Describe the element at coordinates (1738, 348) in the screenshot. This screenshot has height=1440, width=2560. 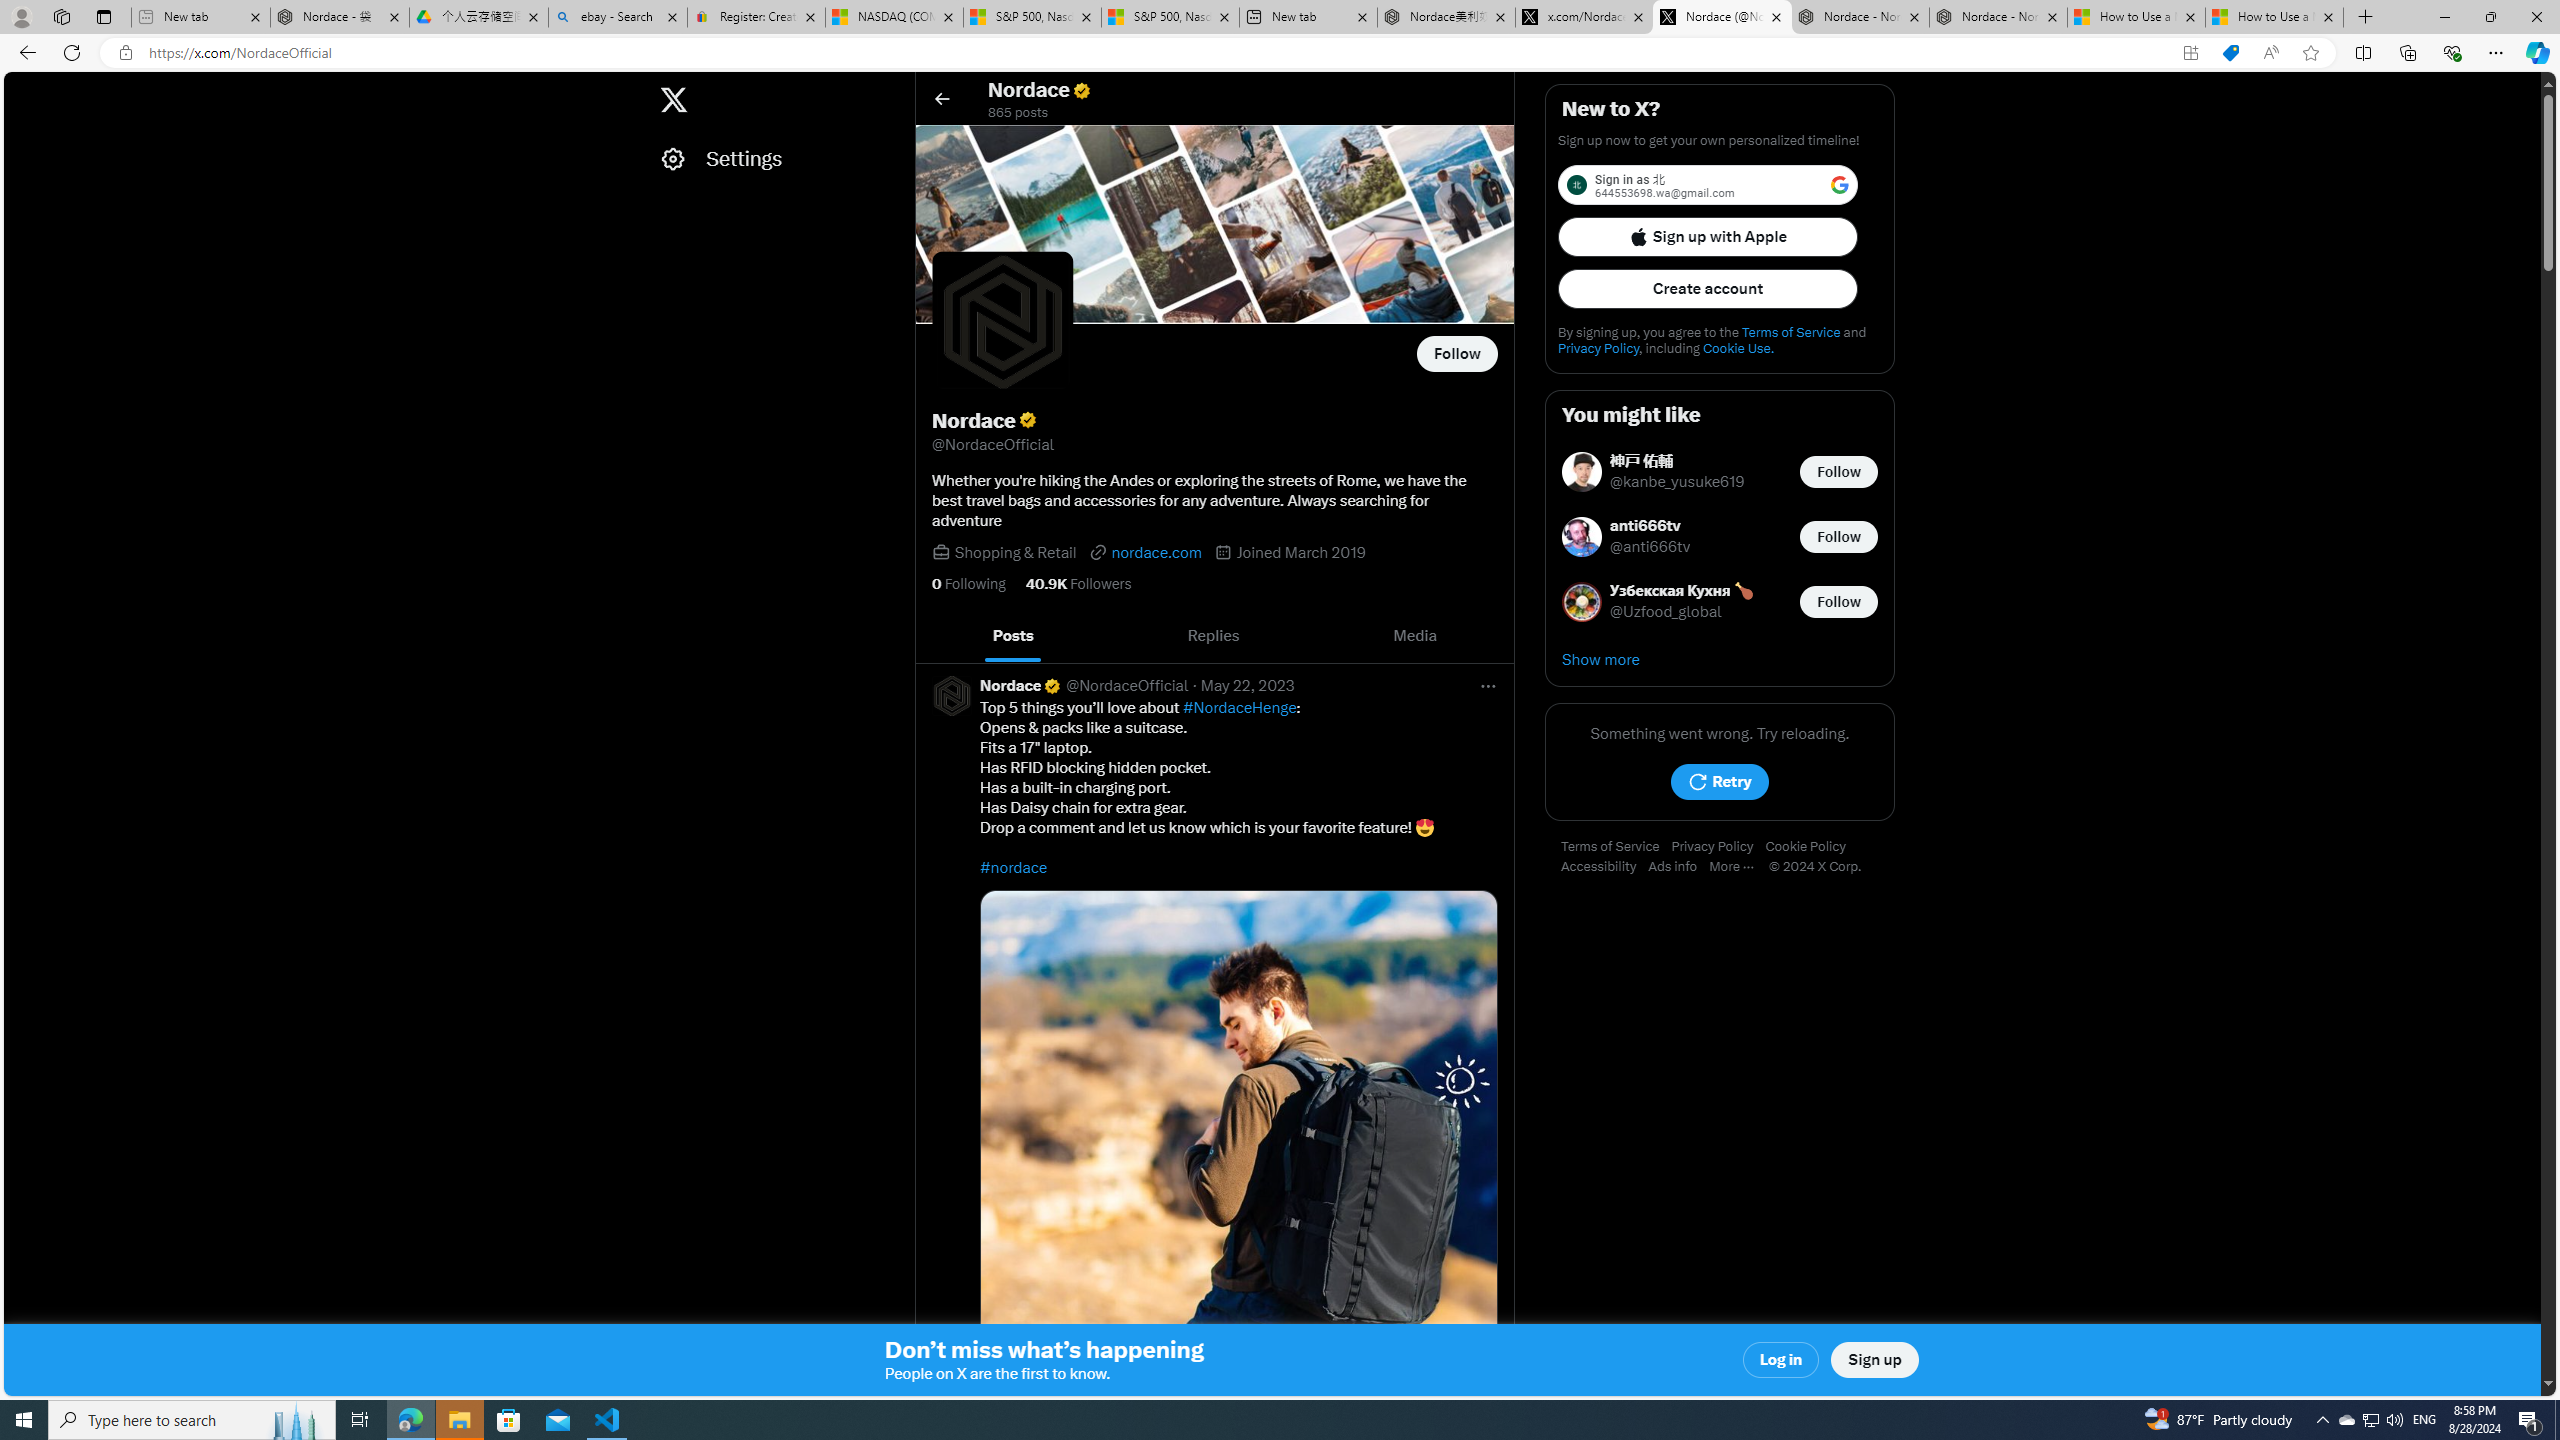
I see `Cookie Use.` at that location.